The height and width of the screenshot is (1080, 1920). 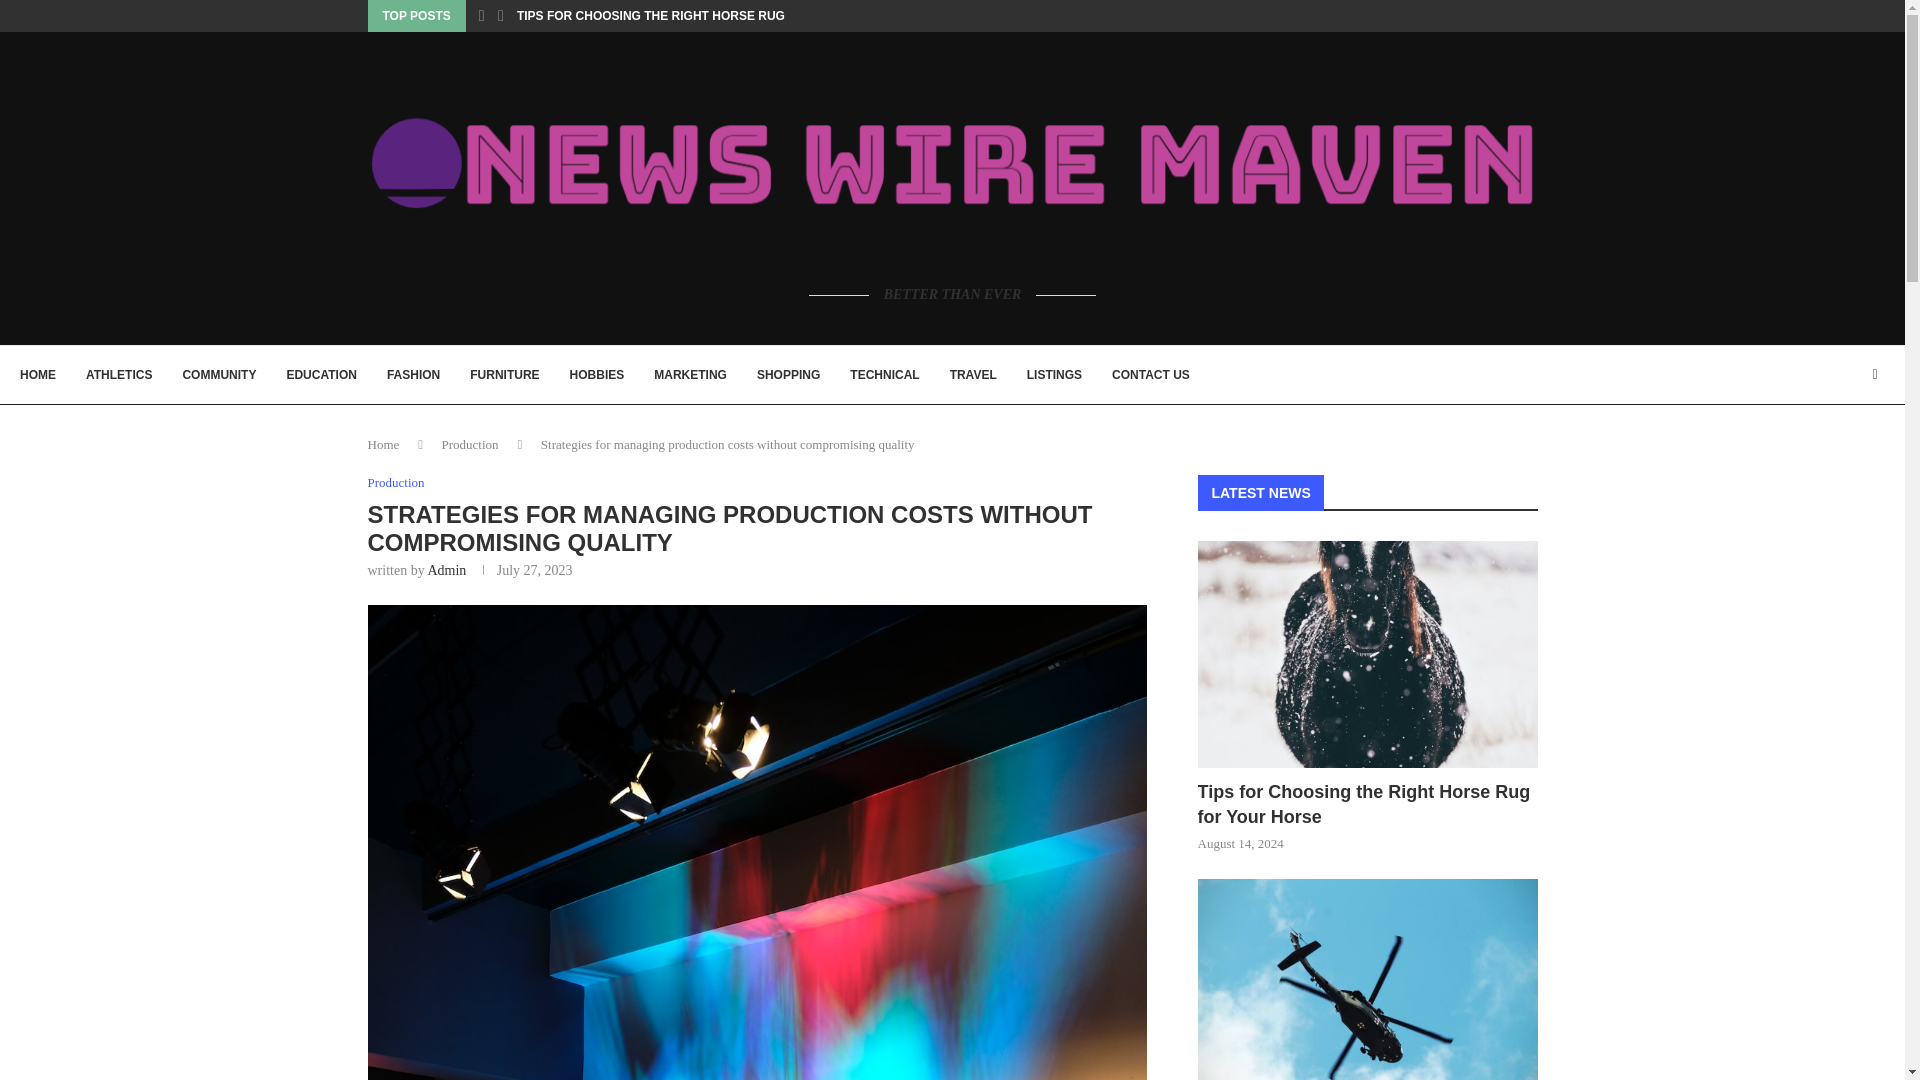 What do you see at coordinates (384, 444) in the screenshot?
I see `Home` at bounding box center [384, 444].